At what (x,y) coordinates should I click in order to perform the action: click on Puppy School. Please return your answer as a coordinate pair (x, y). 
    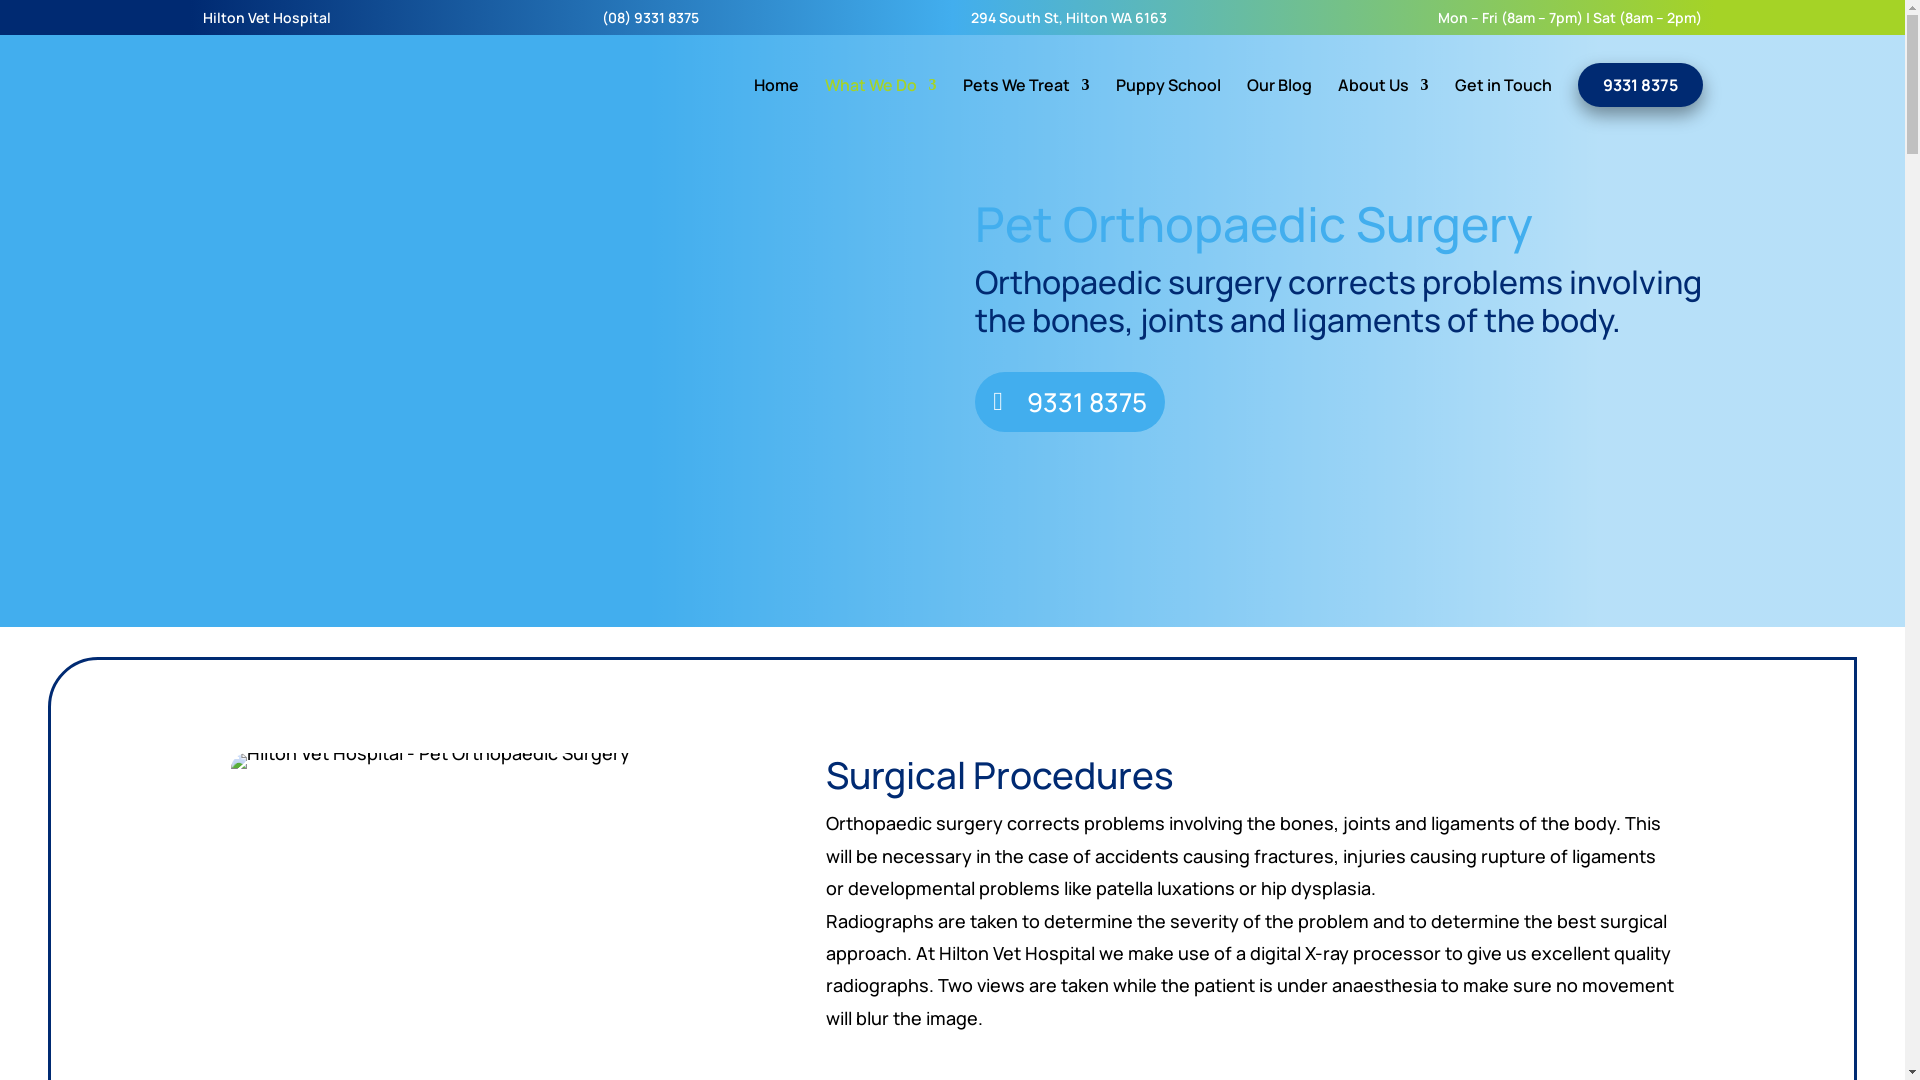
    Looking at the image, I should click on (1168, 101).